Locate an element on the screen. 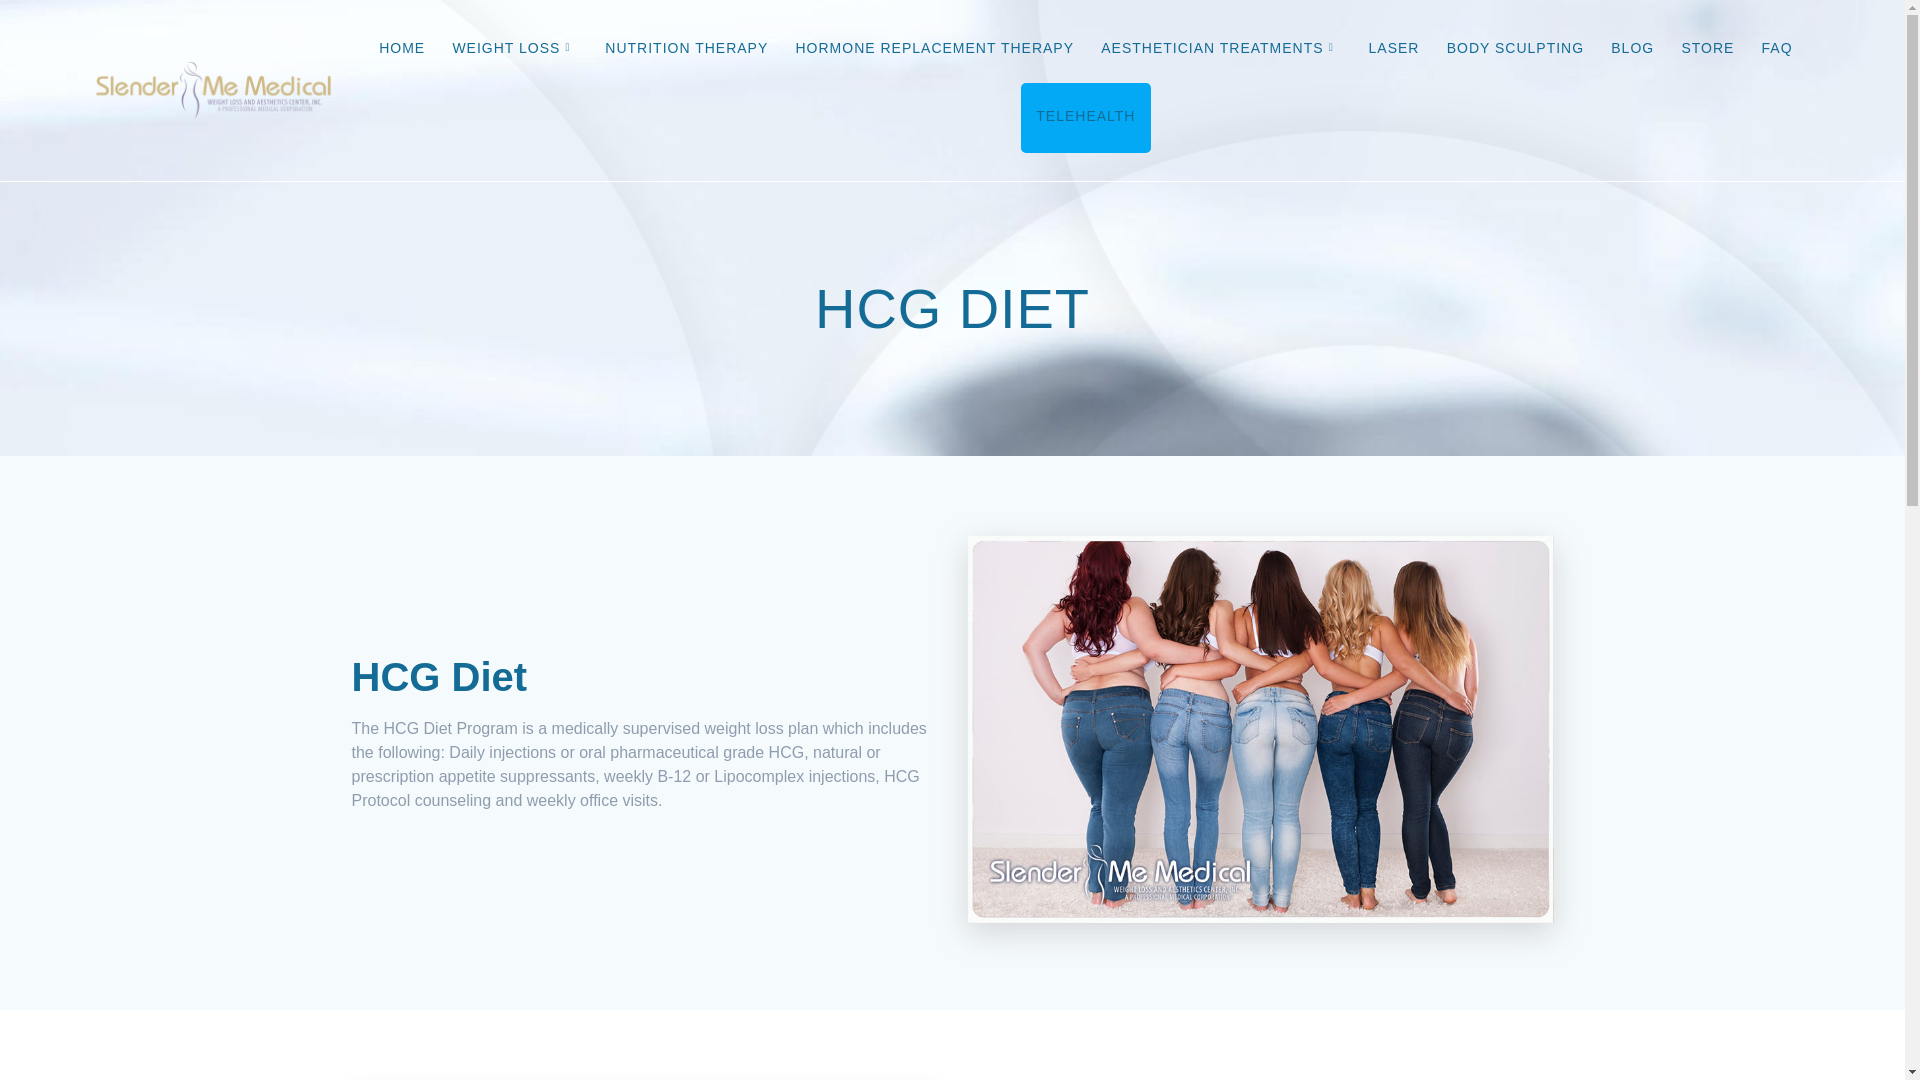 The image size is (1920, 1080). BLOG is located at coordinates (1632, 50).